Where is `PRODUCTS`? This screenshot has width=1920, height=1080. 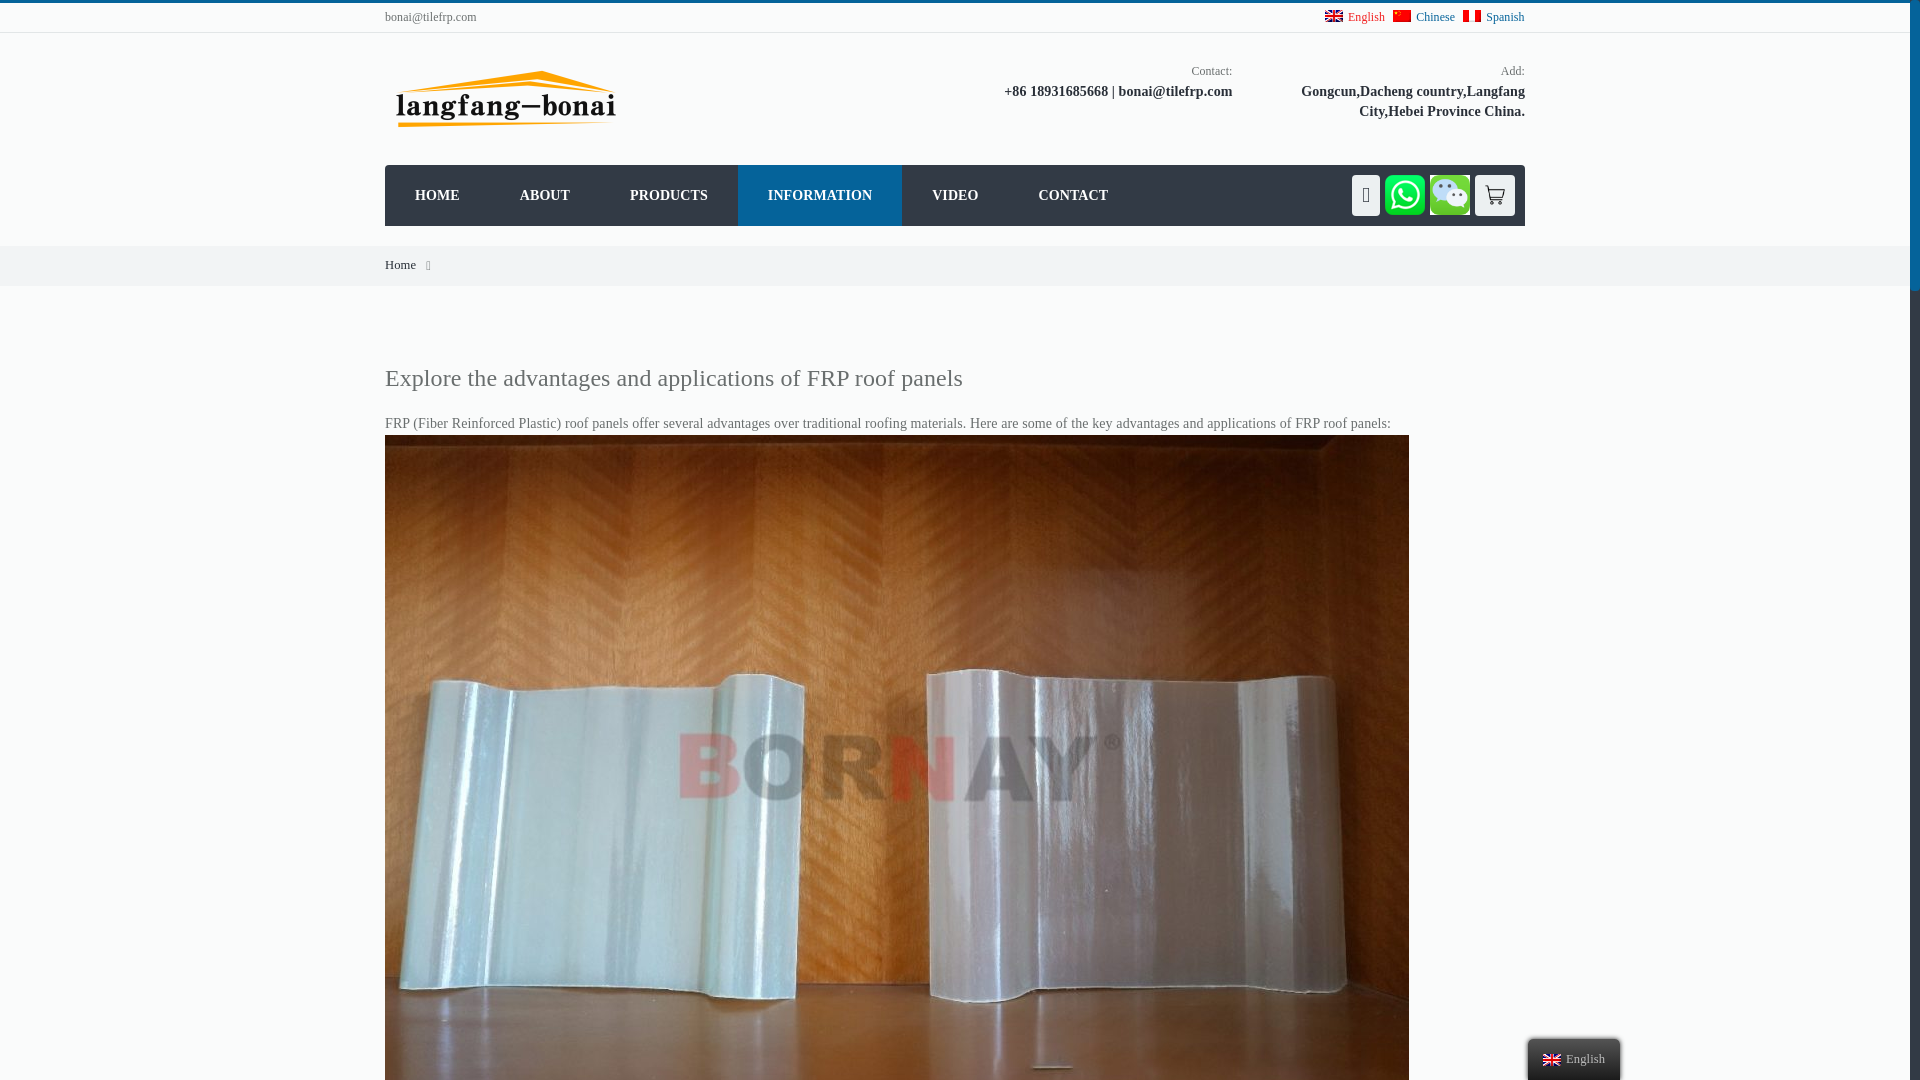 PRODUCTS is located at coordinates (668, 195).